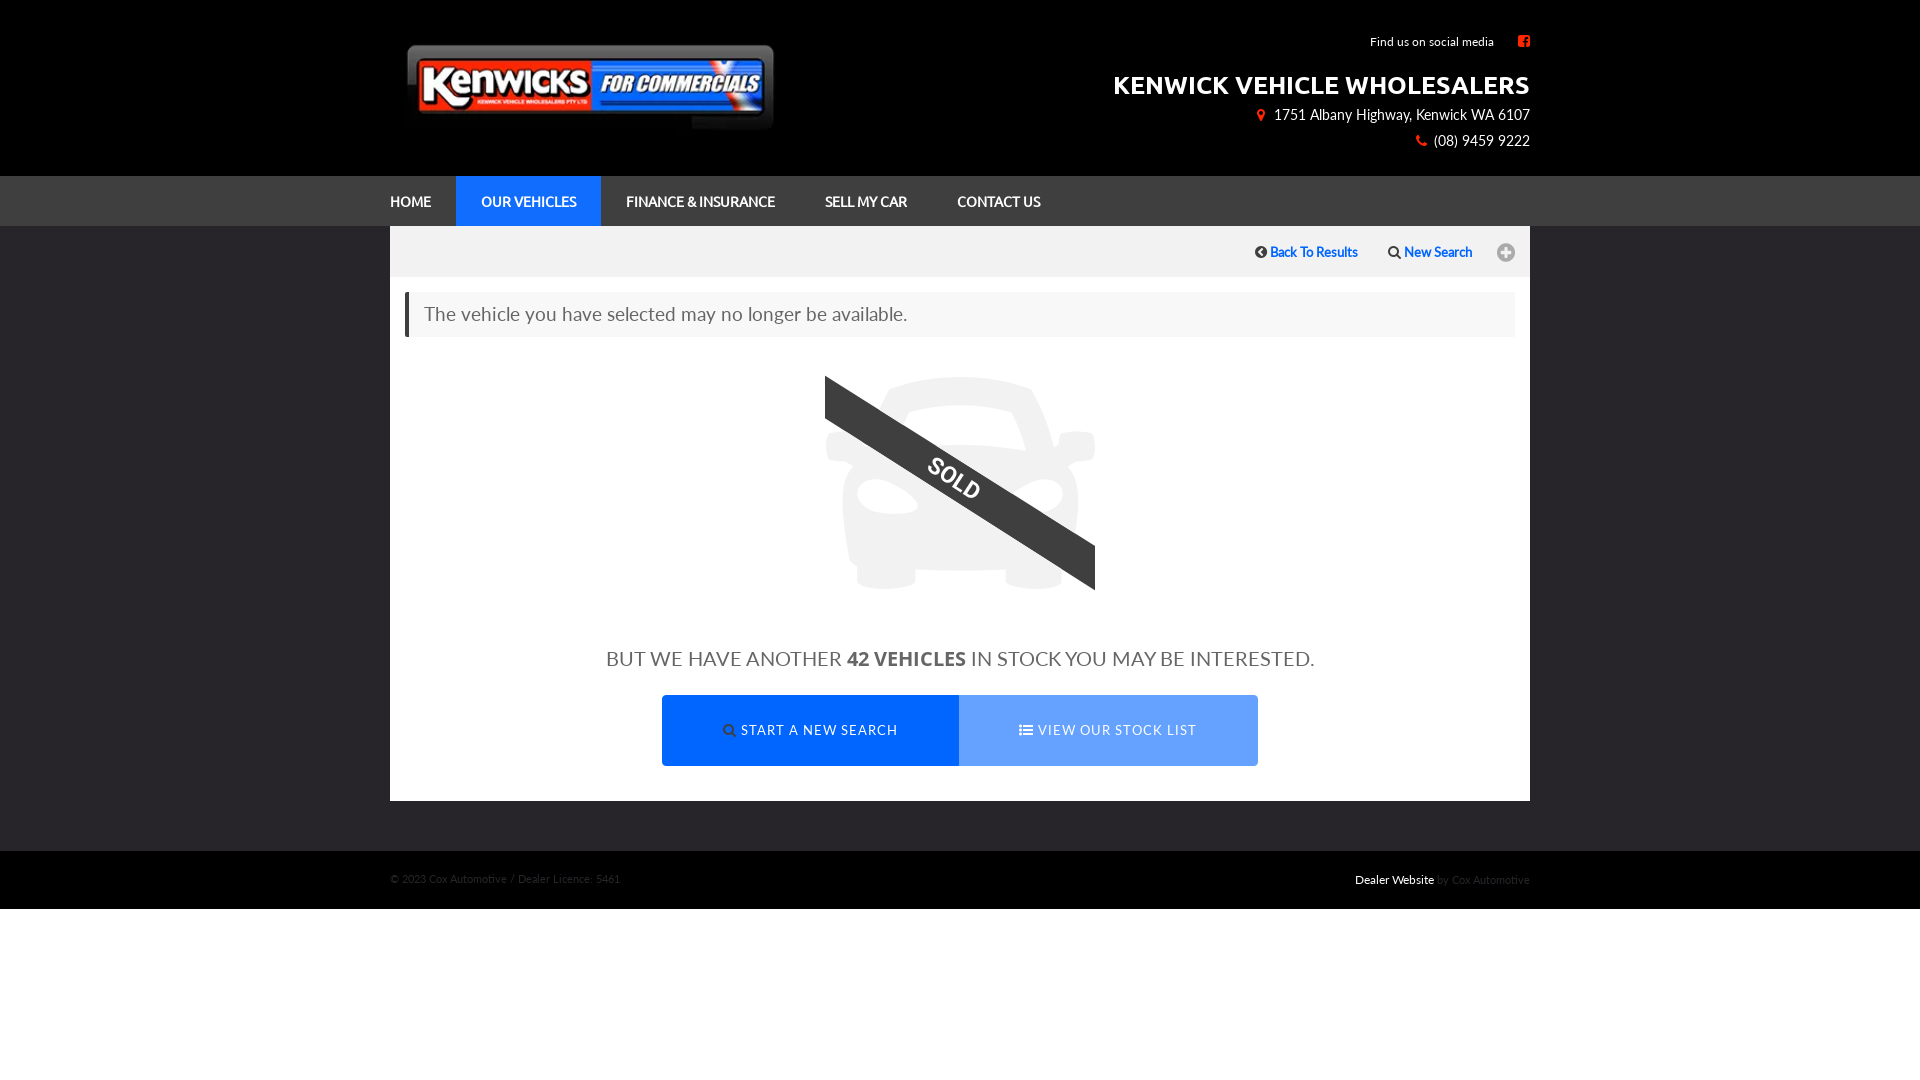  Describe the element at coordinates (1108, 730) in the screenshot. I see `VIEW OUR STOCK LIST` at that location.